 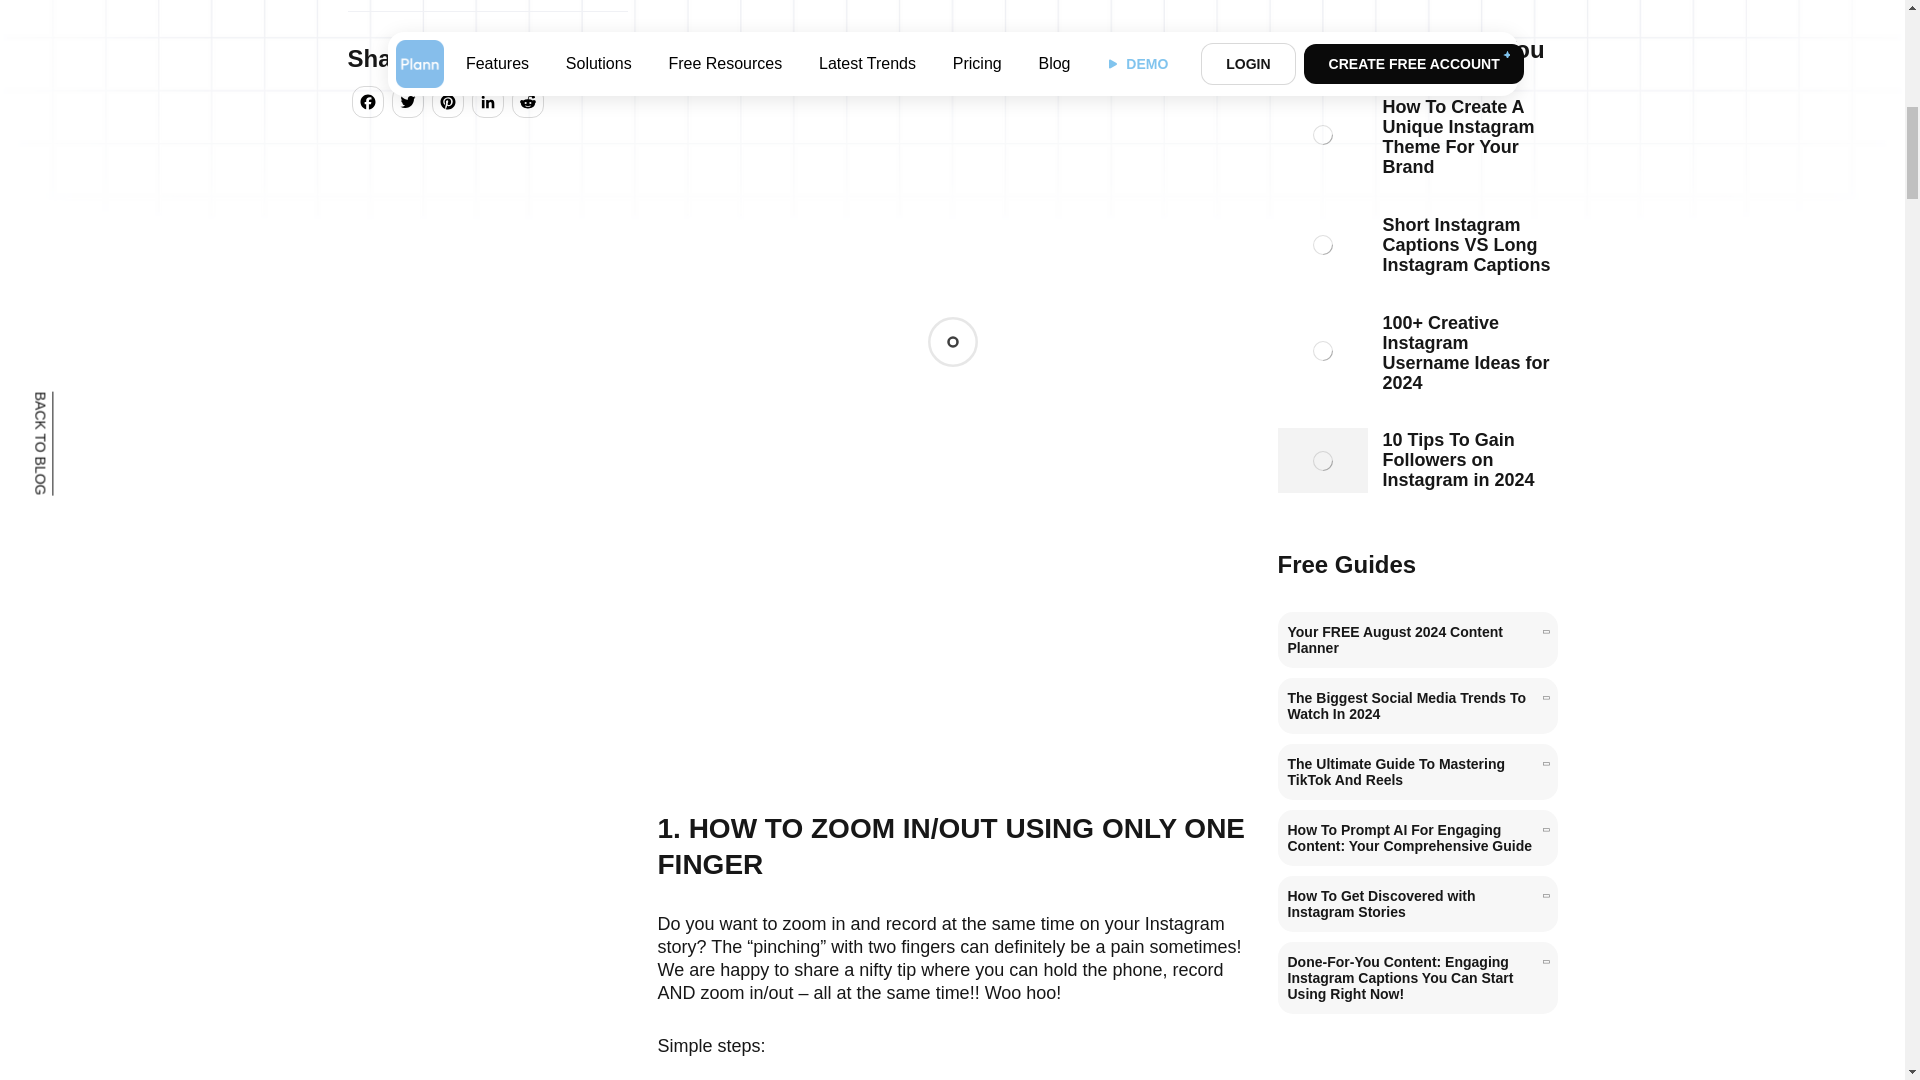 I want to click on Twitter, so click(x=408, y=105).